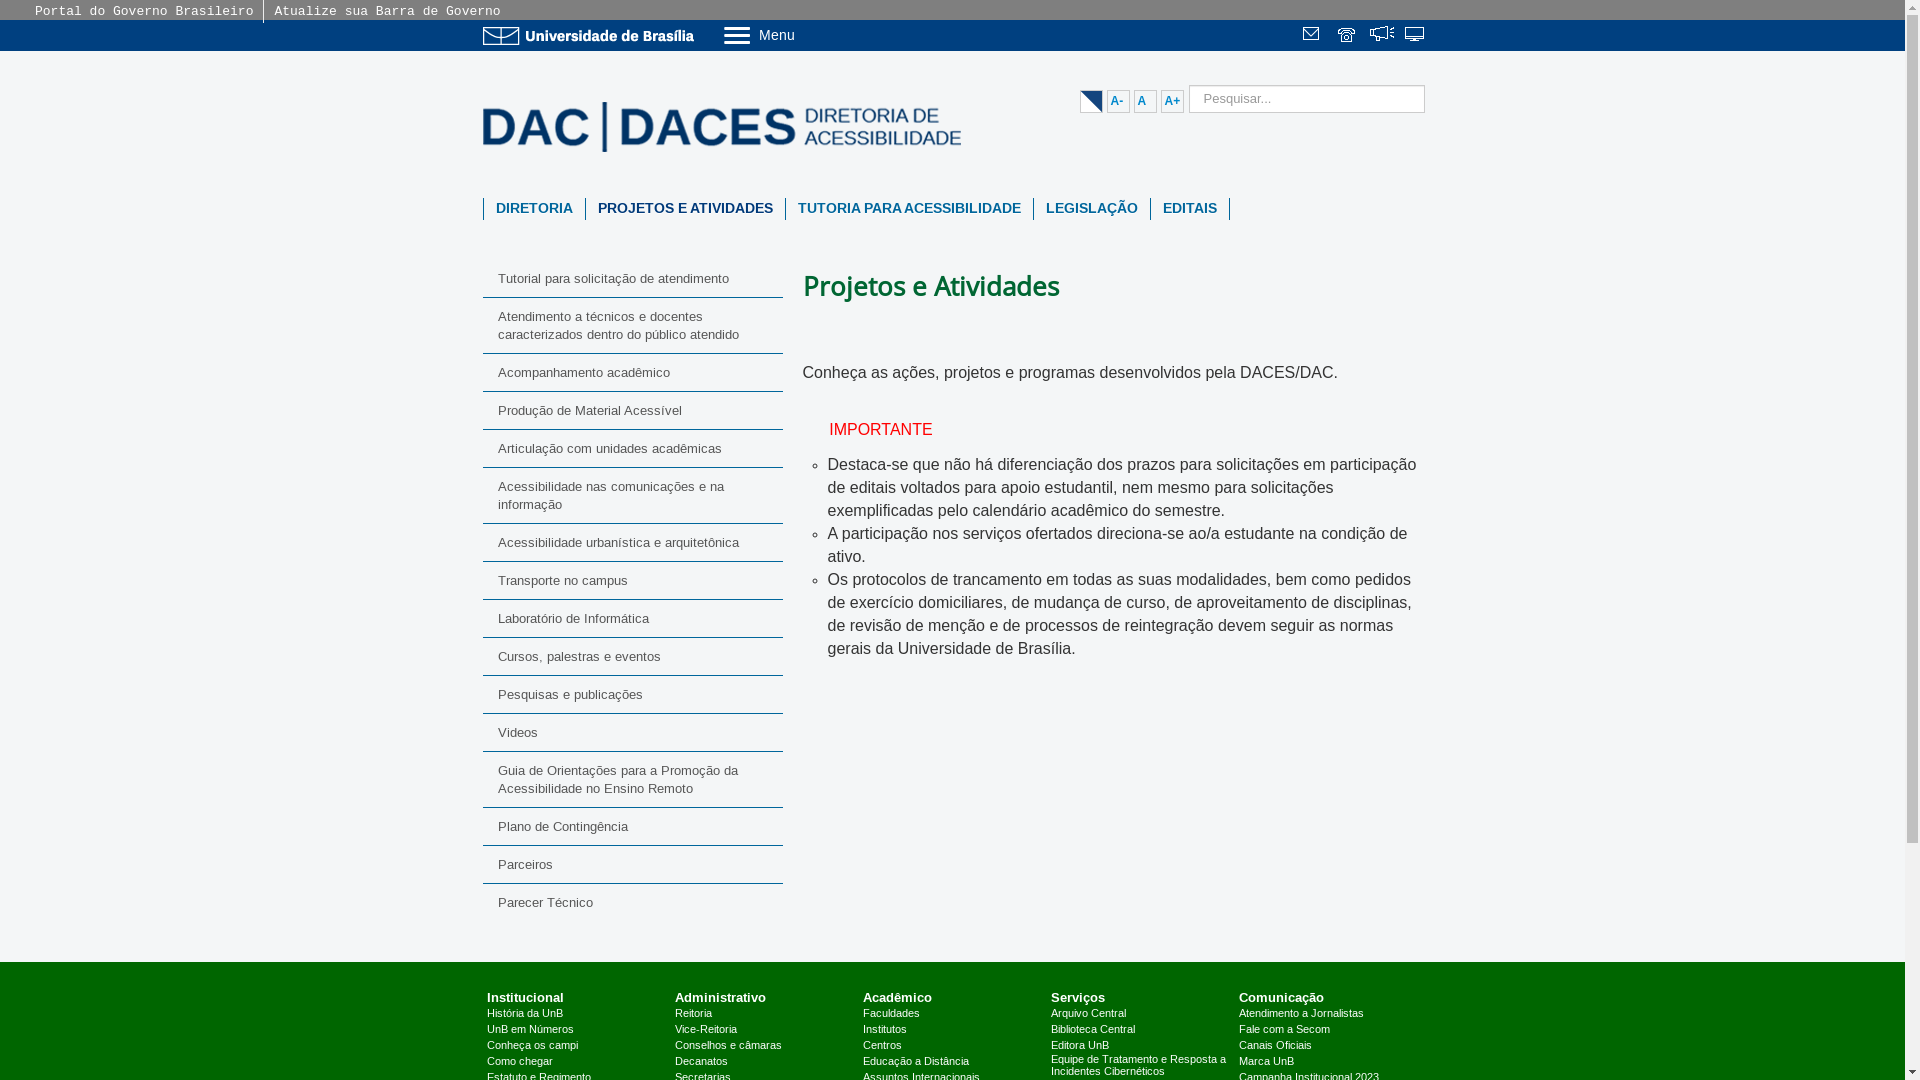  Describe the element at coordinates (632, 656) in the screenshot. I see `Cursos, palestras e eventos` at that location.